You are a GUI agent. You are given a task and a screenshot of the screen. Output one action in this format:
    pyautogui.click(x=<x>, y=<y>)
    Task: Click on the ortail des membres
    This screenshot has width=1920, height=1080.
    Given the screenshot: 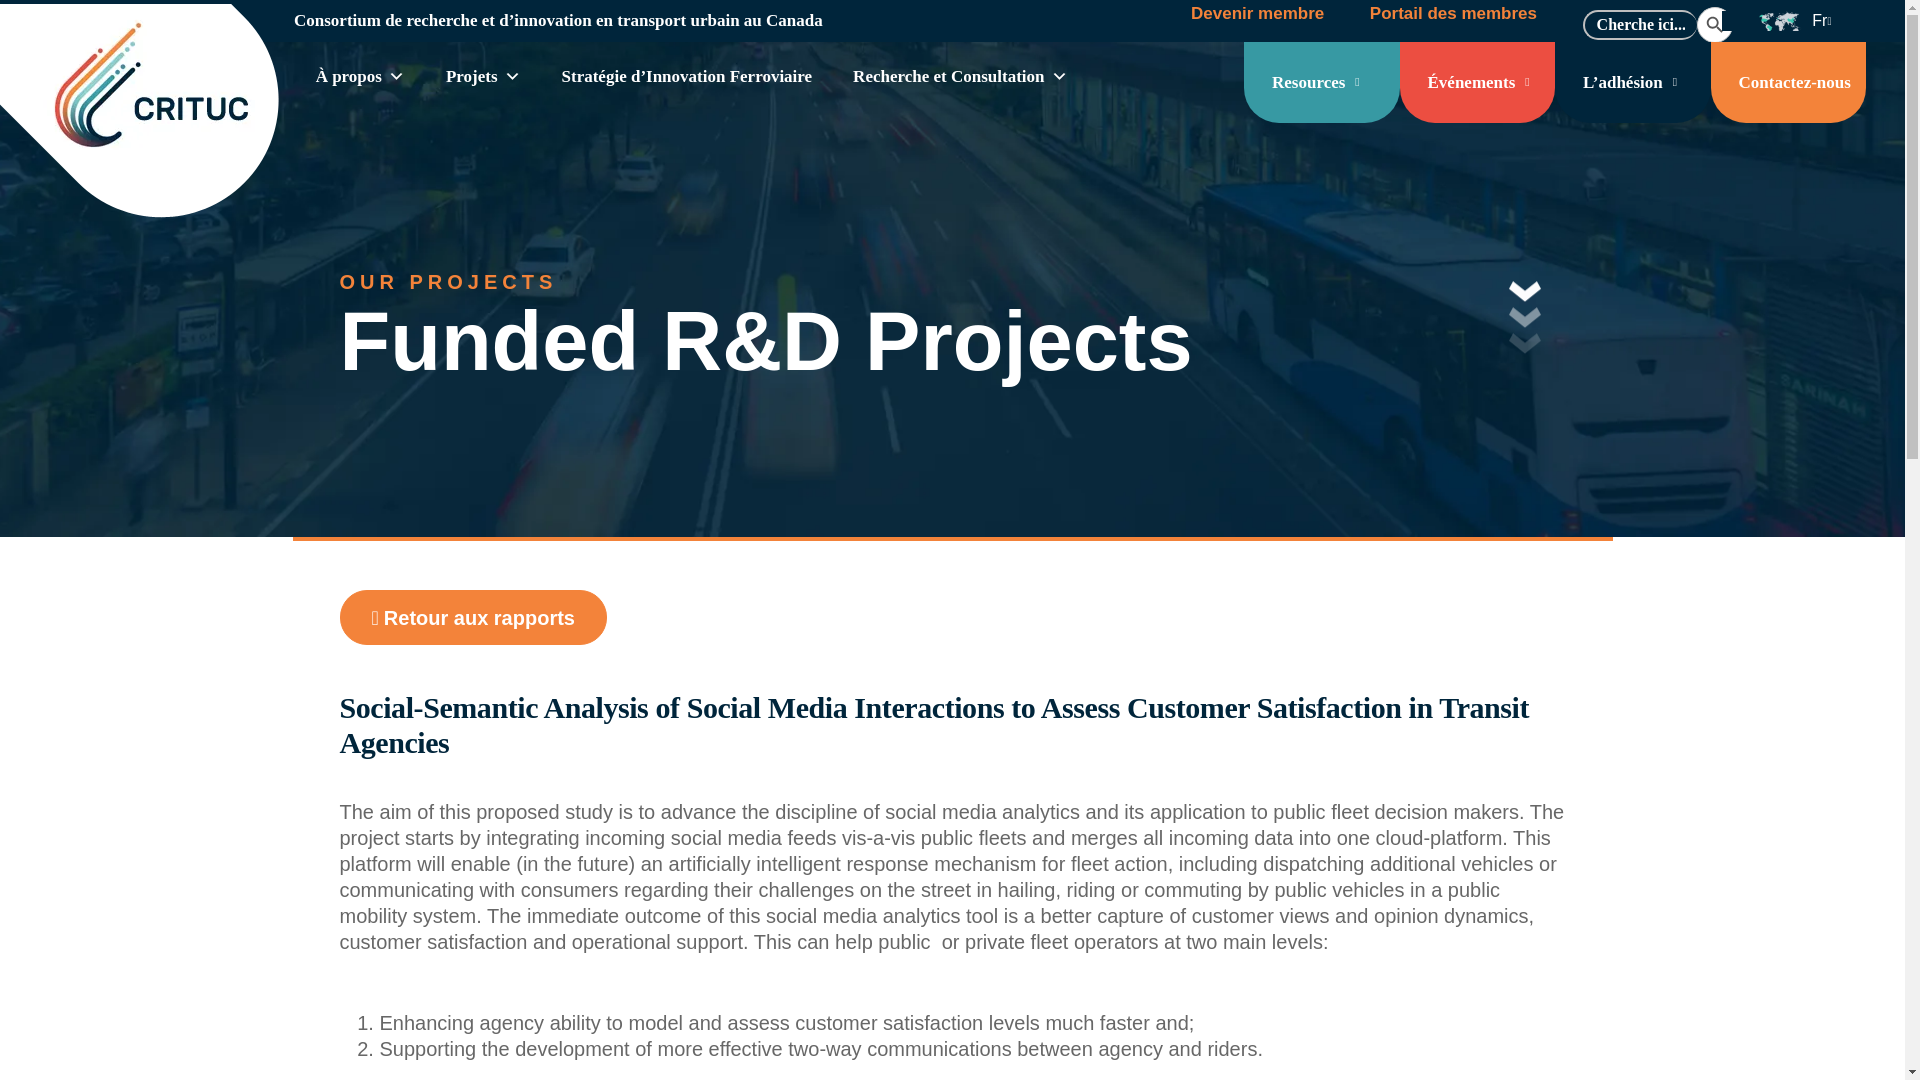 What is the action you would take?
    pyautogui.click(x=1458, y=13)
    